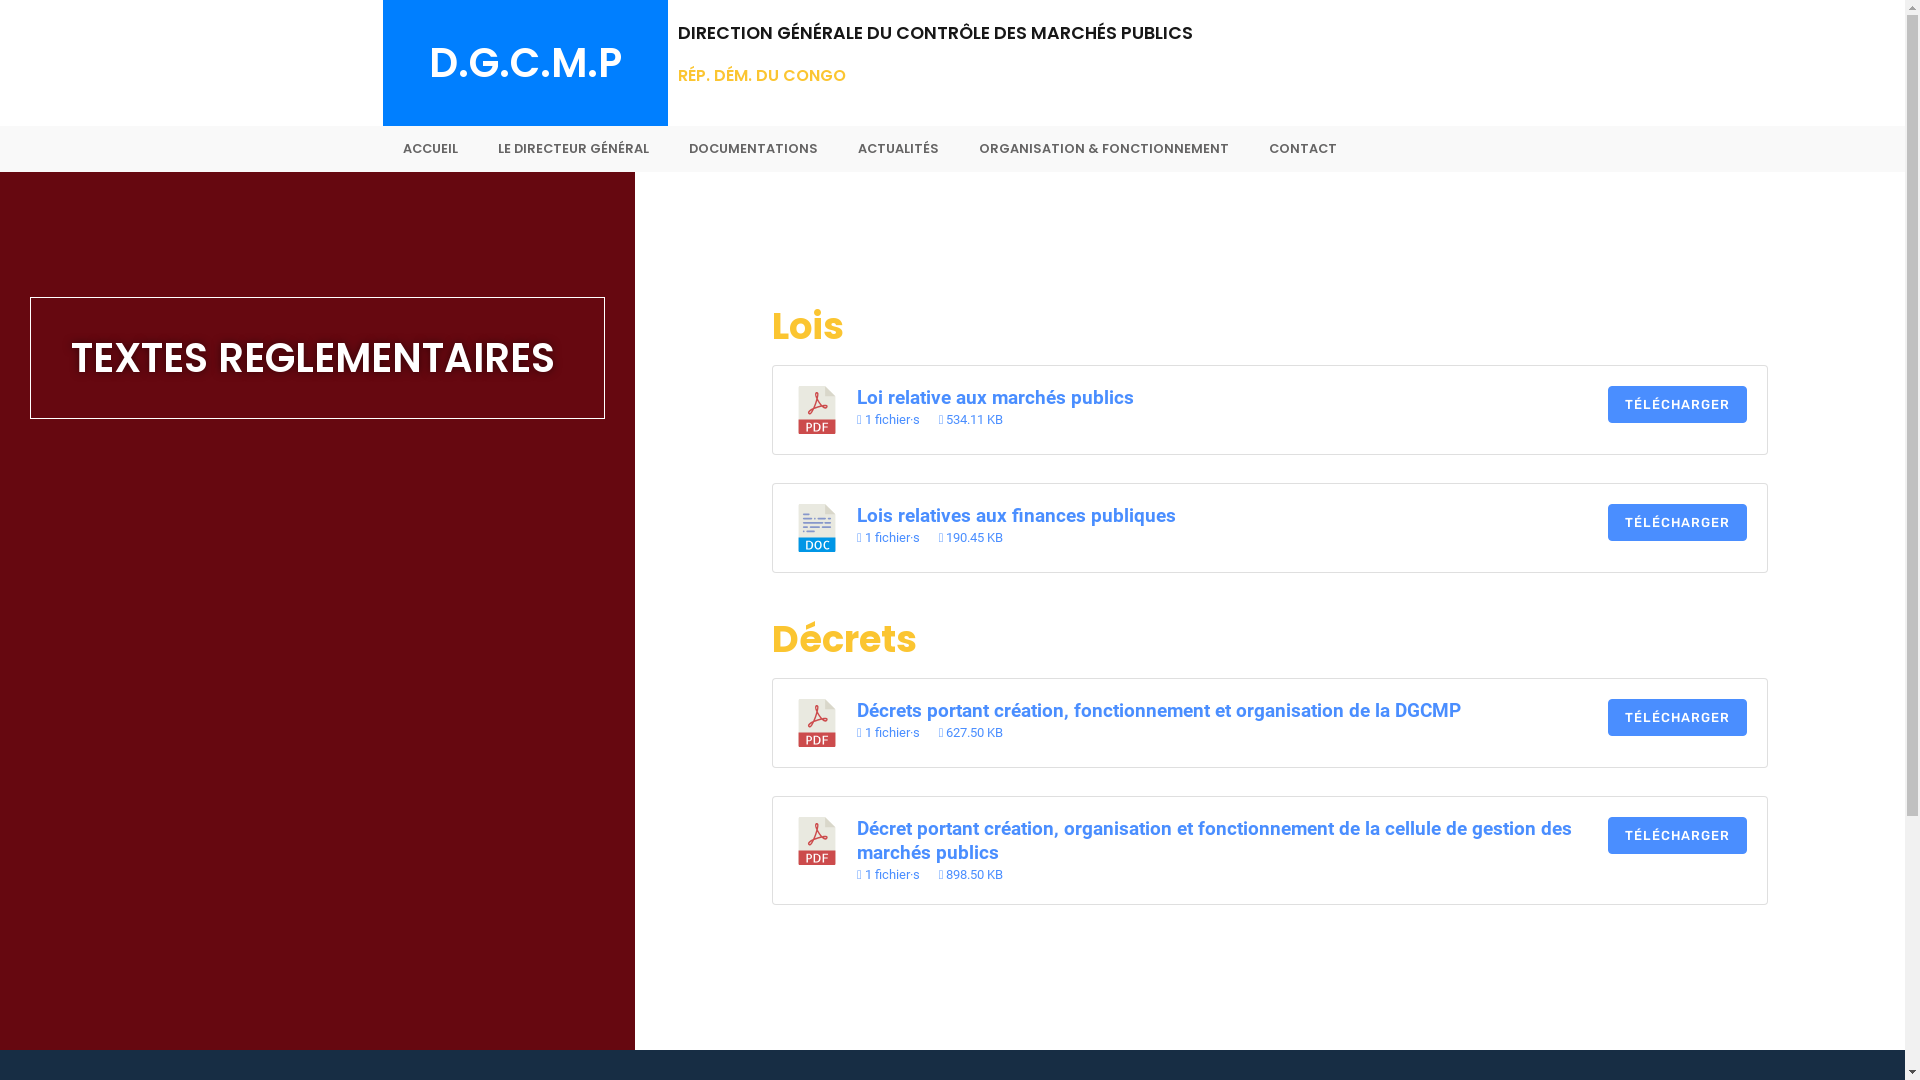  I want to click on ORGANISATION & FONCTIONNEMENT, so click(1103, 149).